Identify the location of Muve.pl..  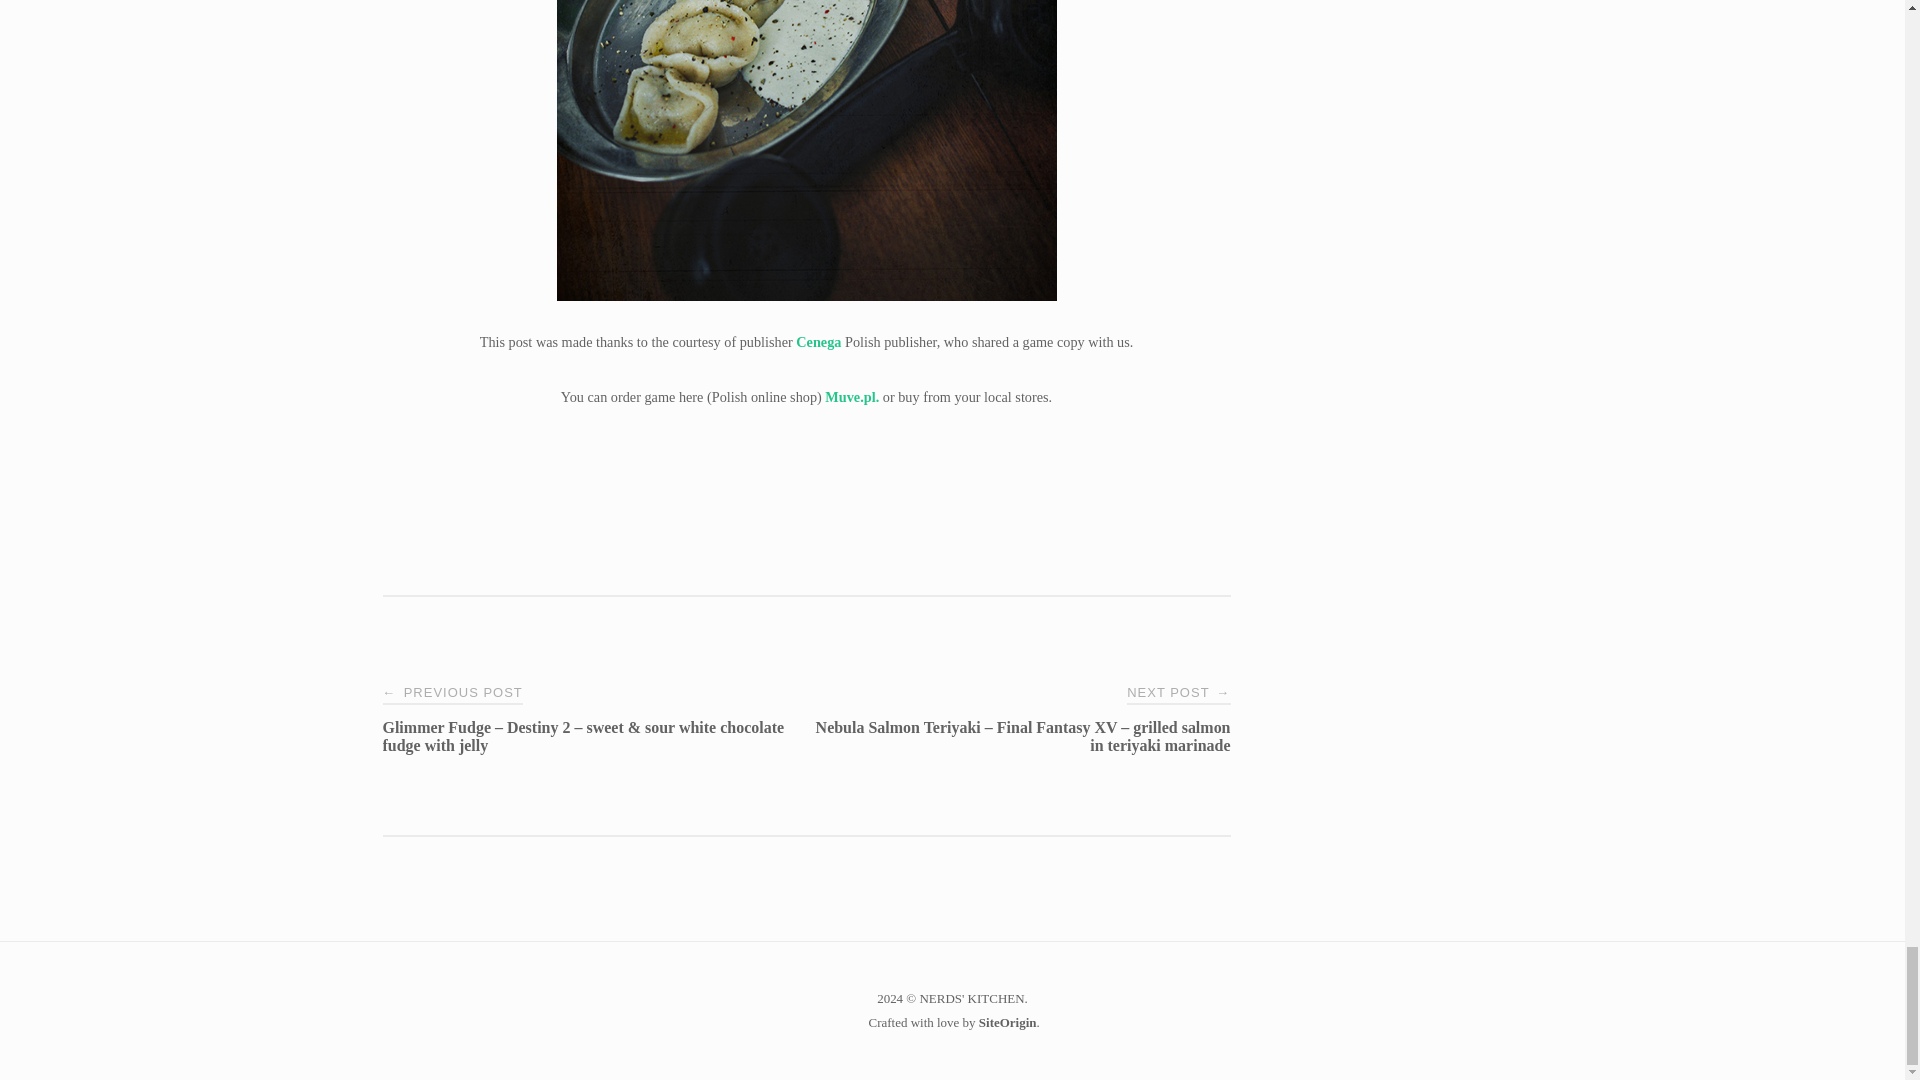
(852, 396).